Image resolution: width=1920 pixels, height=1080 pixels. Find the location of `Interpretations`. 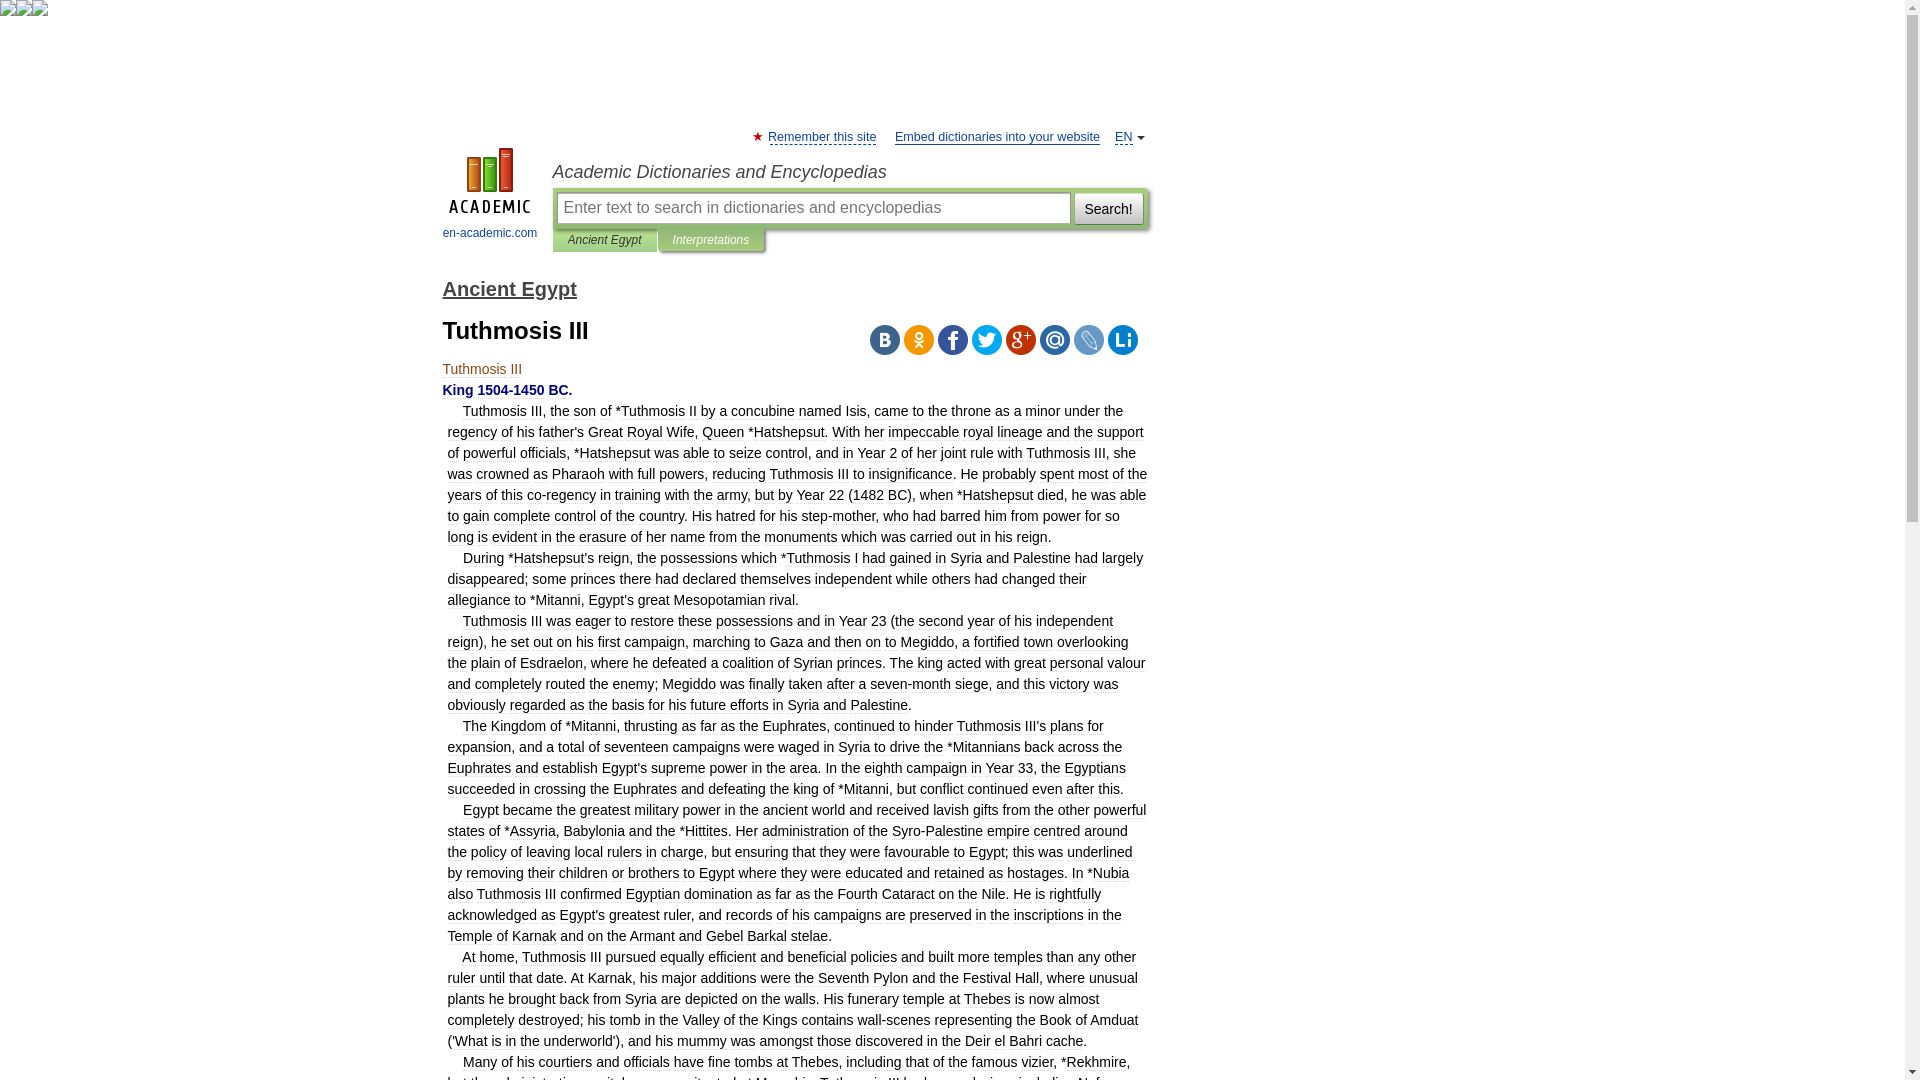

Interpretations is located at coordinates (712, 240).